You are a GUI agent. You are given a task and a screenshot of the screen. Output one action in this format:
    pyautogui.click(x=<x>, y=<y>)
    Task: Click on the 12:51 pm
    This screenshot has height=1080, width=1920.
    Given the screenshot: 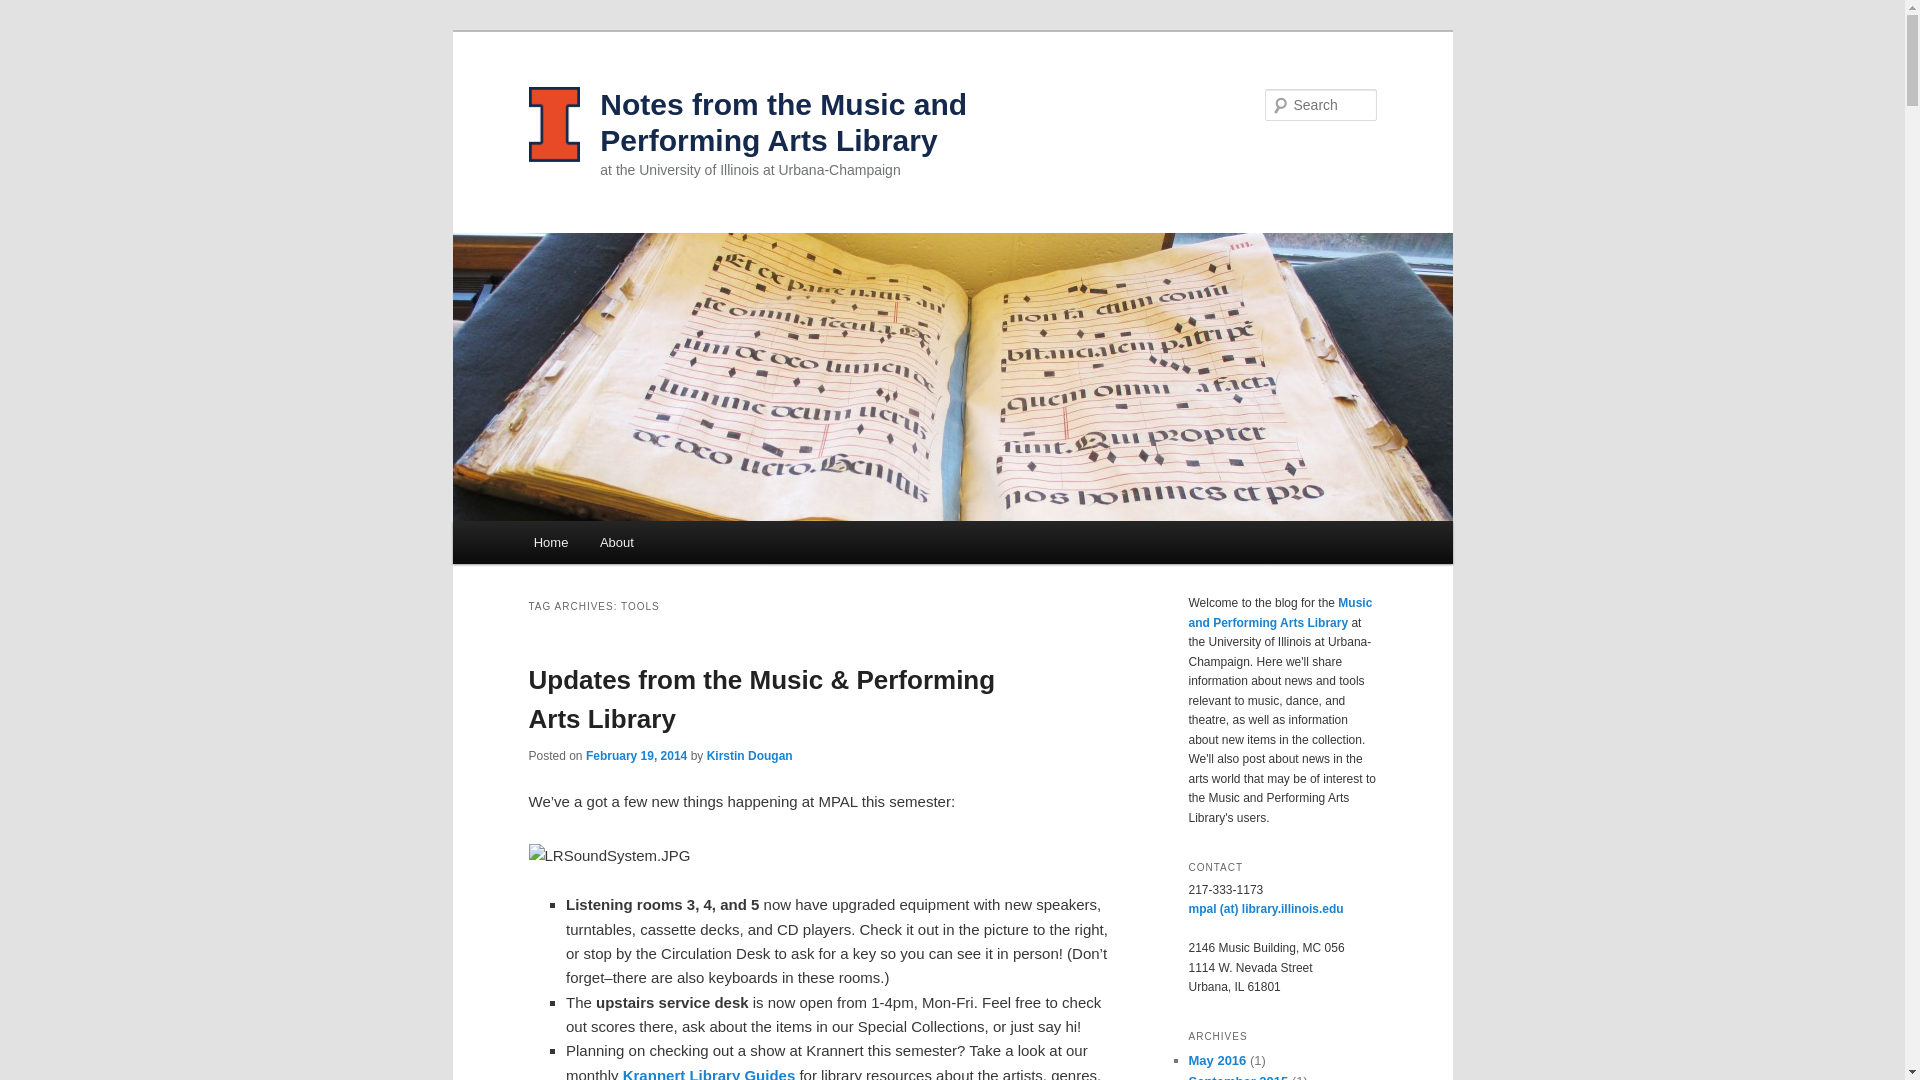 What is the action you would take?
    pyautogui.click(x=636, y=756)
    